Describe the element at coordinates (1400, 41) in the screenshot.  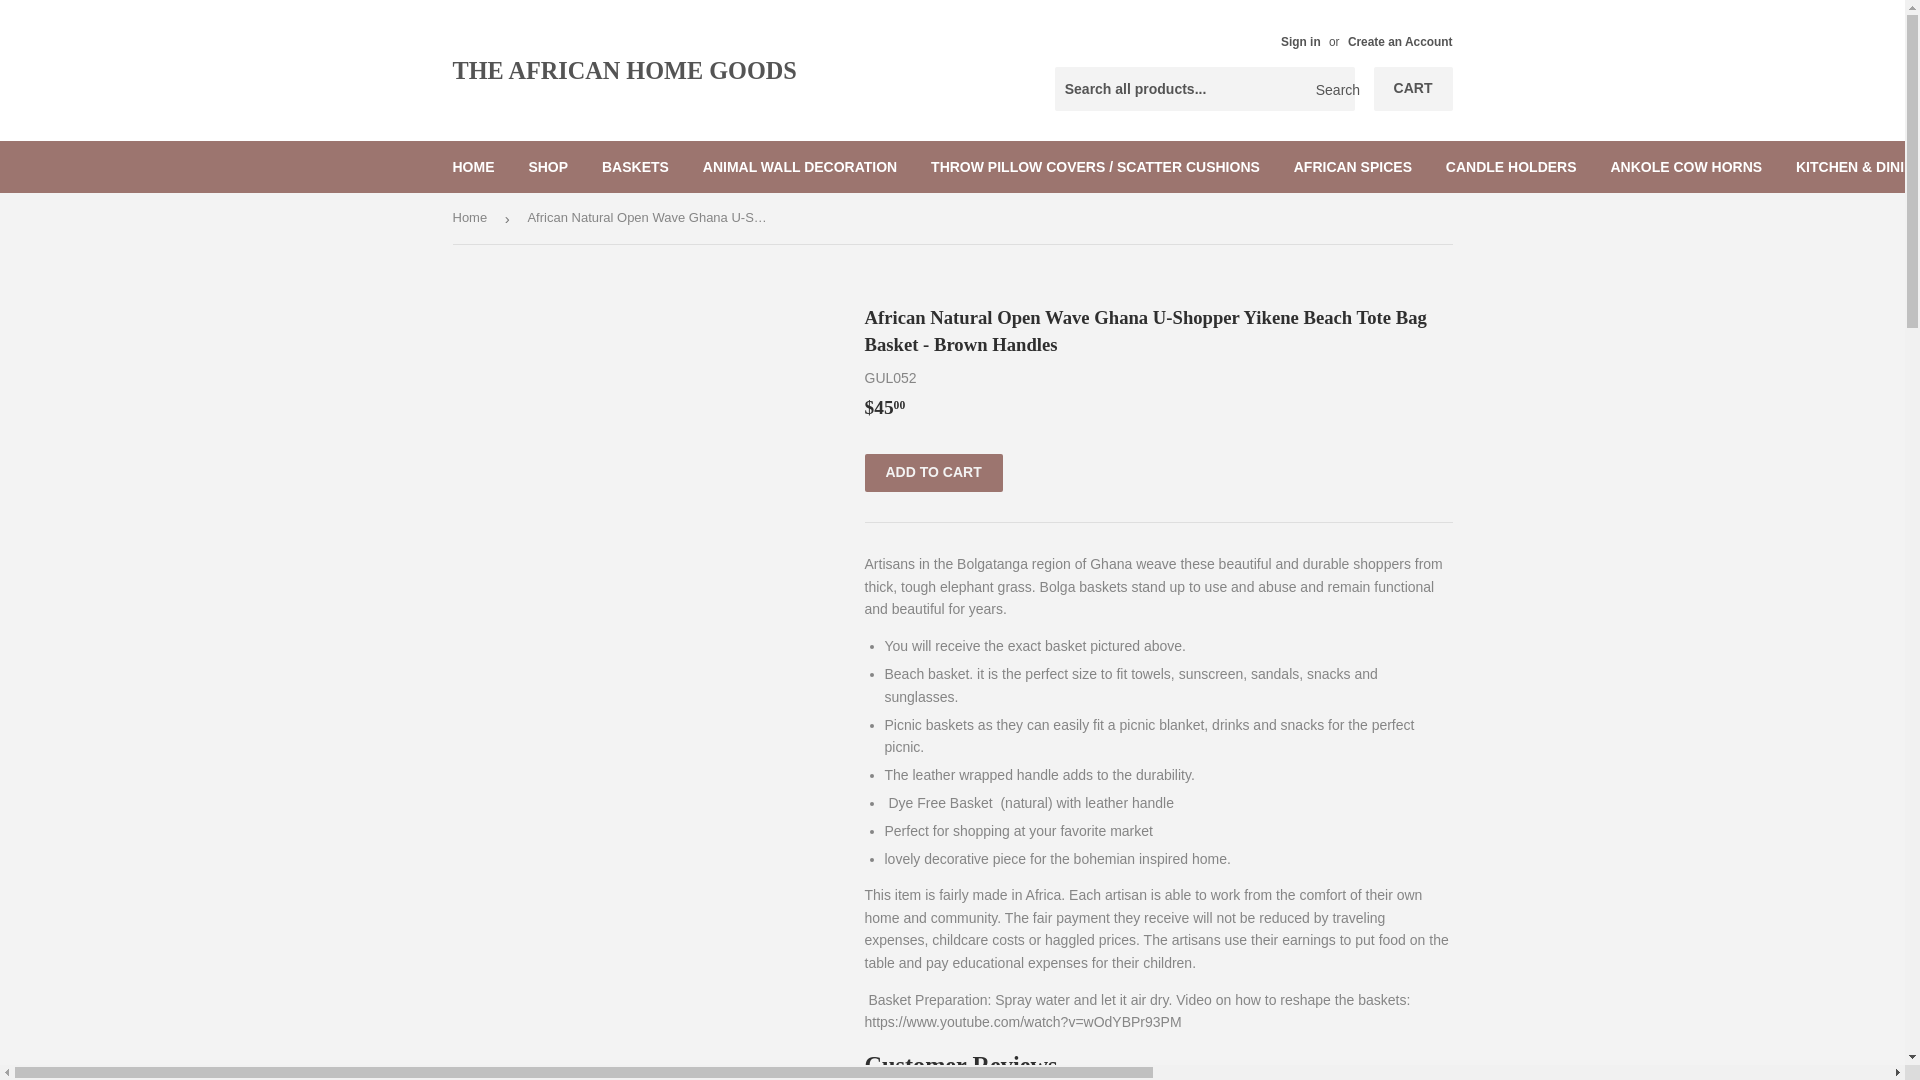
I see `Create an Account` at that location.